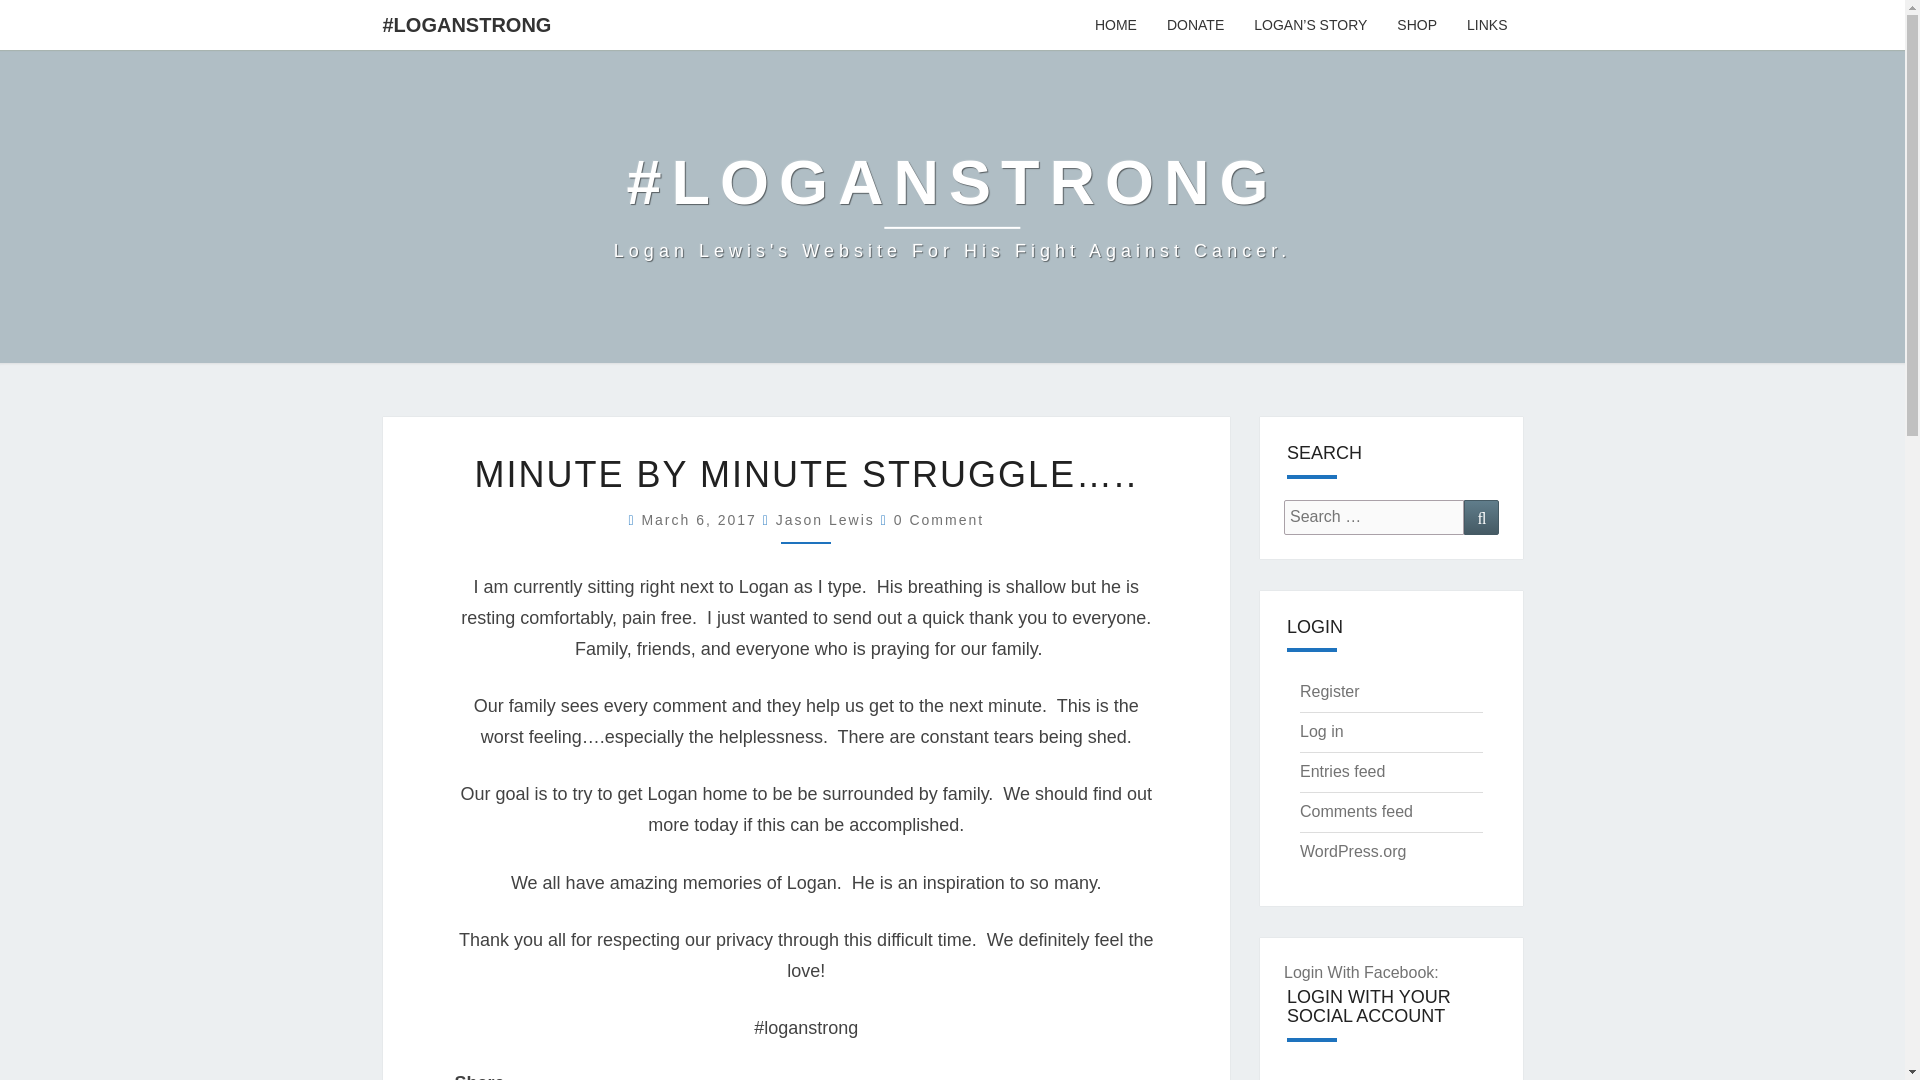  I want to click on Jason Lewis, so click(825, 520).